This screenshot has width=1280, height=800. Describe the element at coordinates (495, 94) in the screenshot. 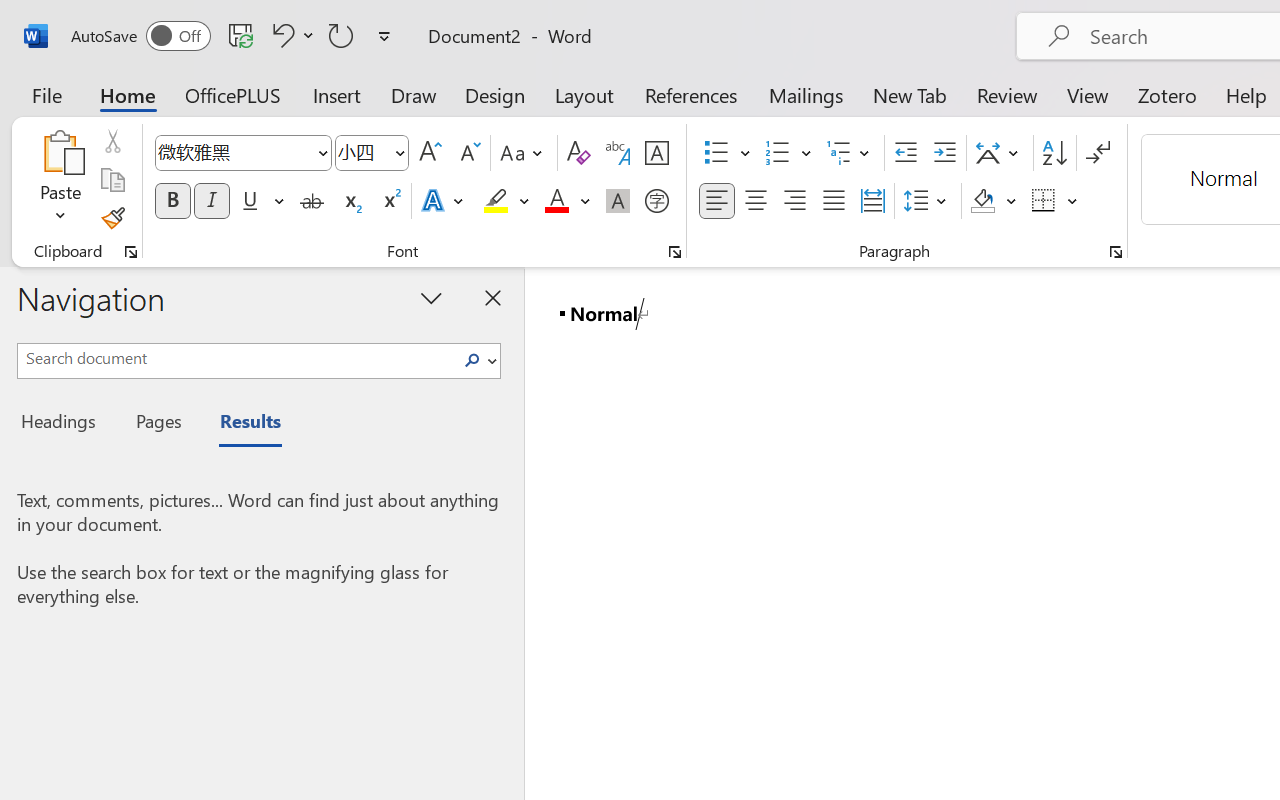

I see `Design` at that location.